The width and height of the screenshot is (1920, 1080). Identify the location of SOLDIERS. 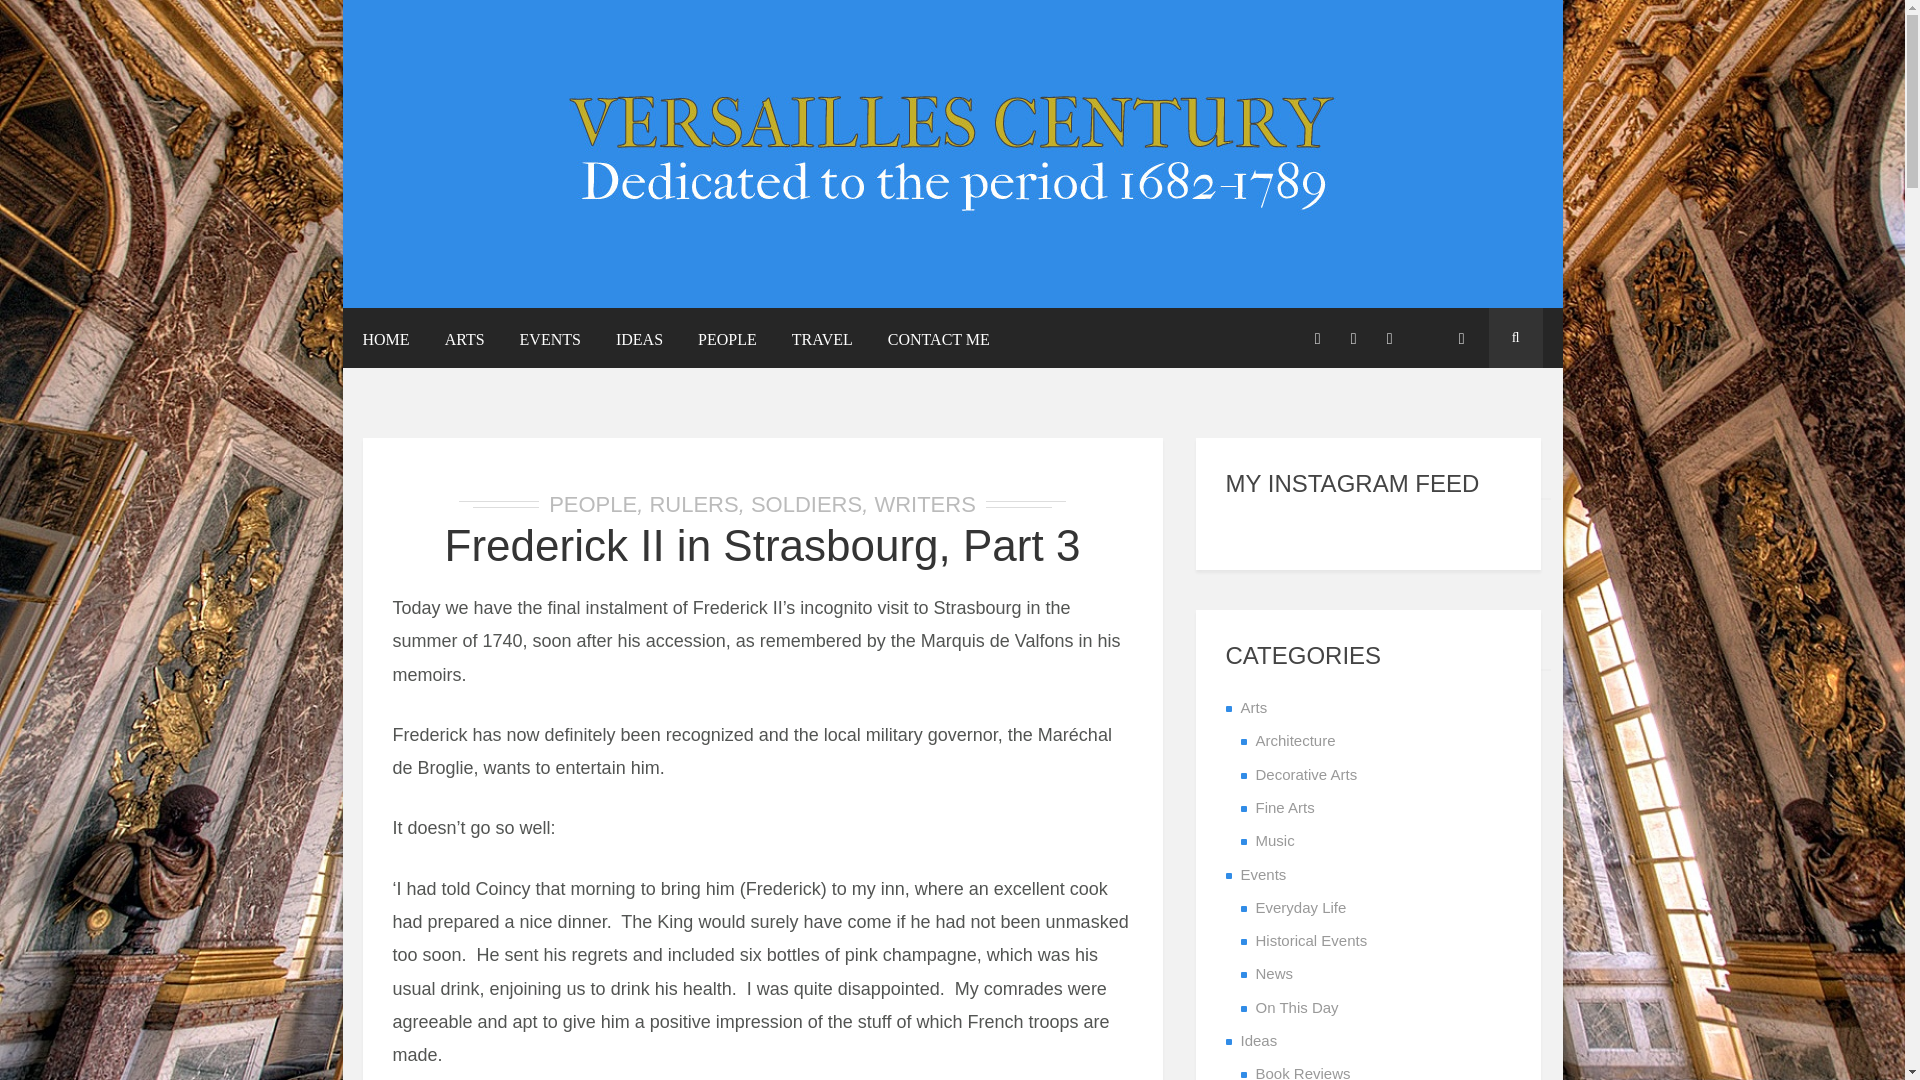
(806, 504).